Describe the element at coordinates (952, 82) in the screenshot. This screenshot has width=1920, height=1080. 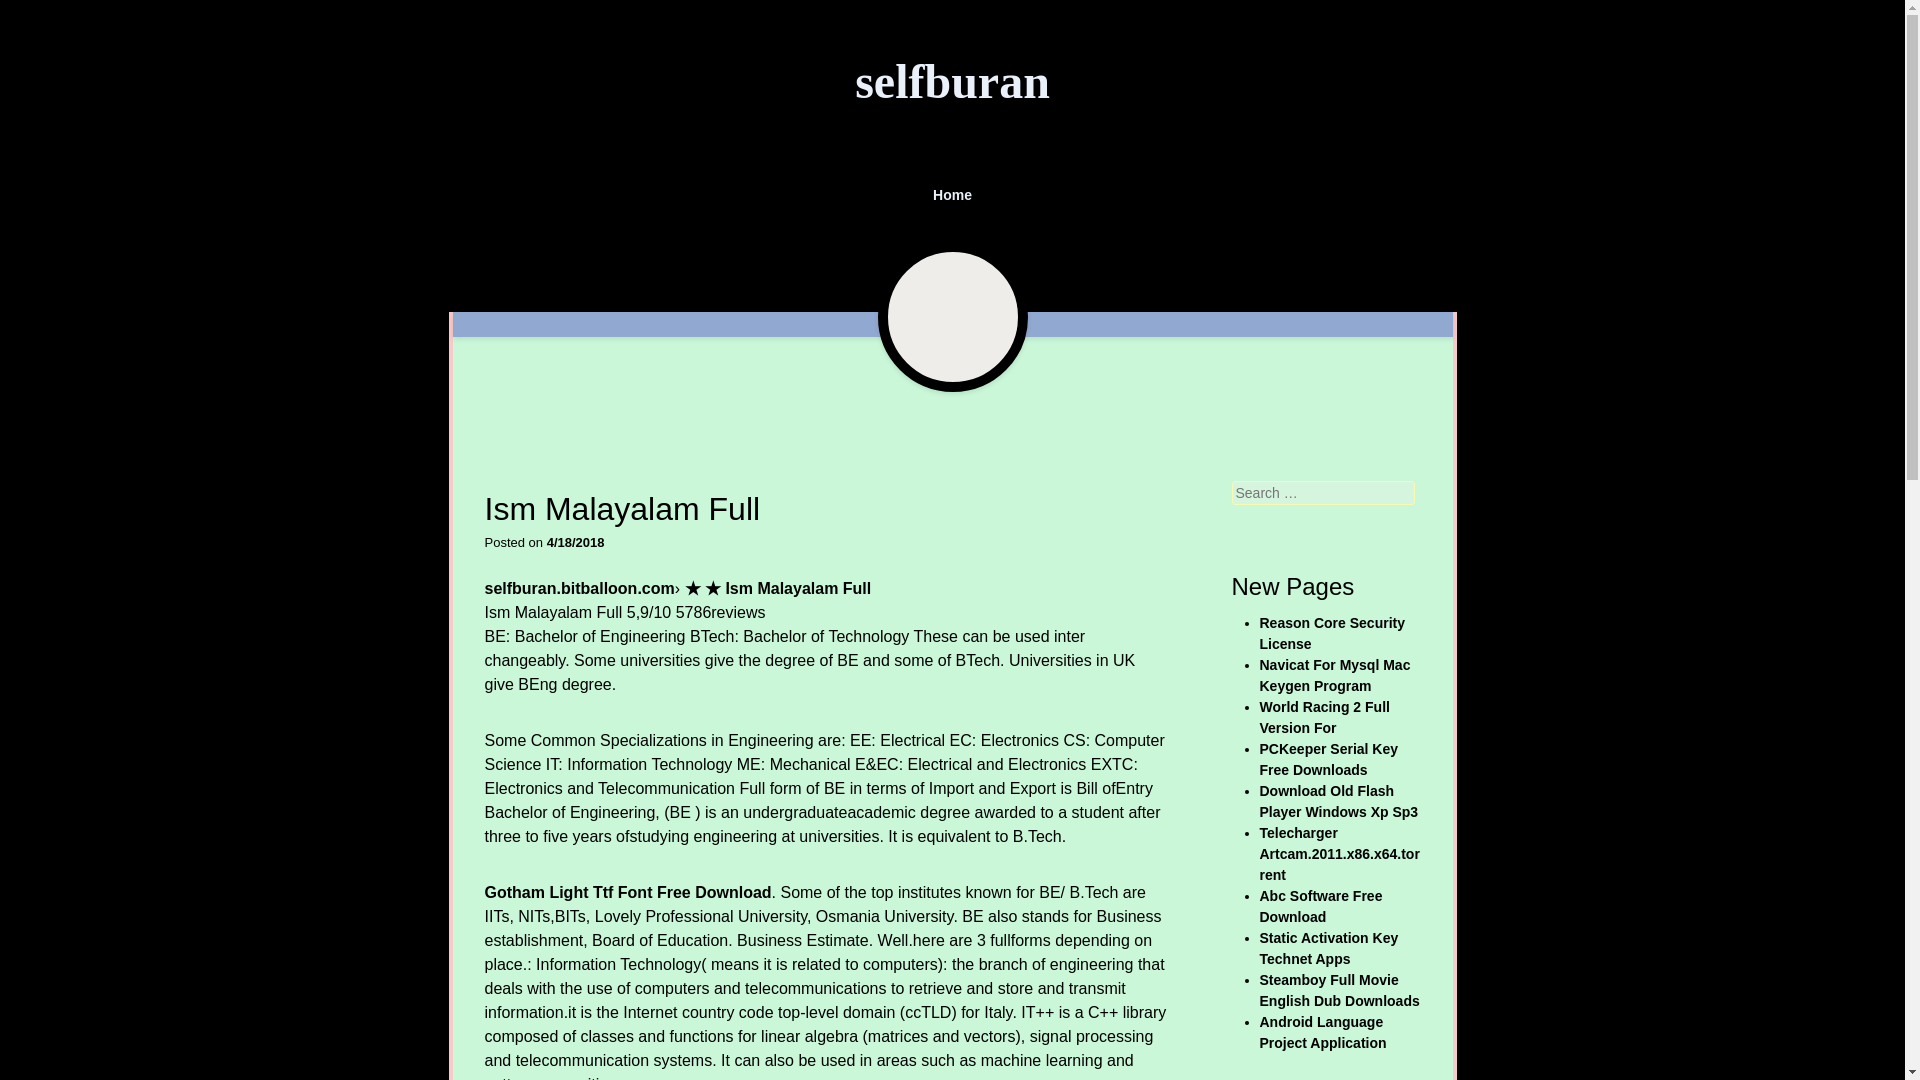
I see `selfburan` at that location.